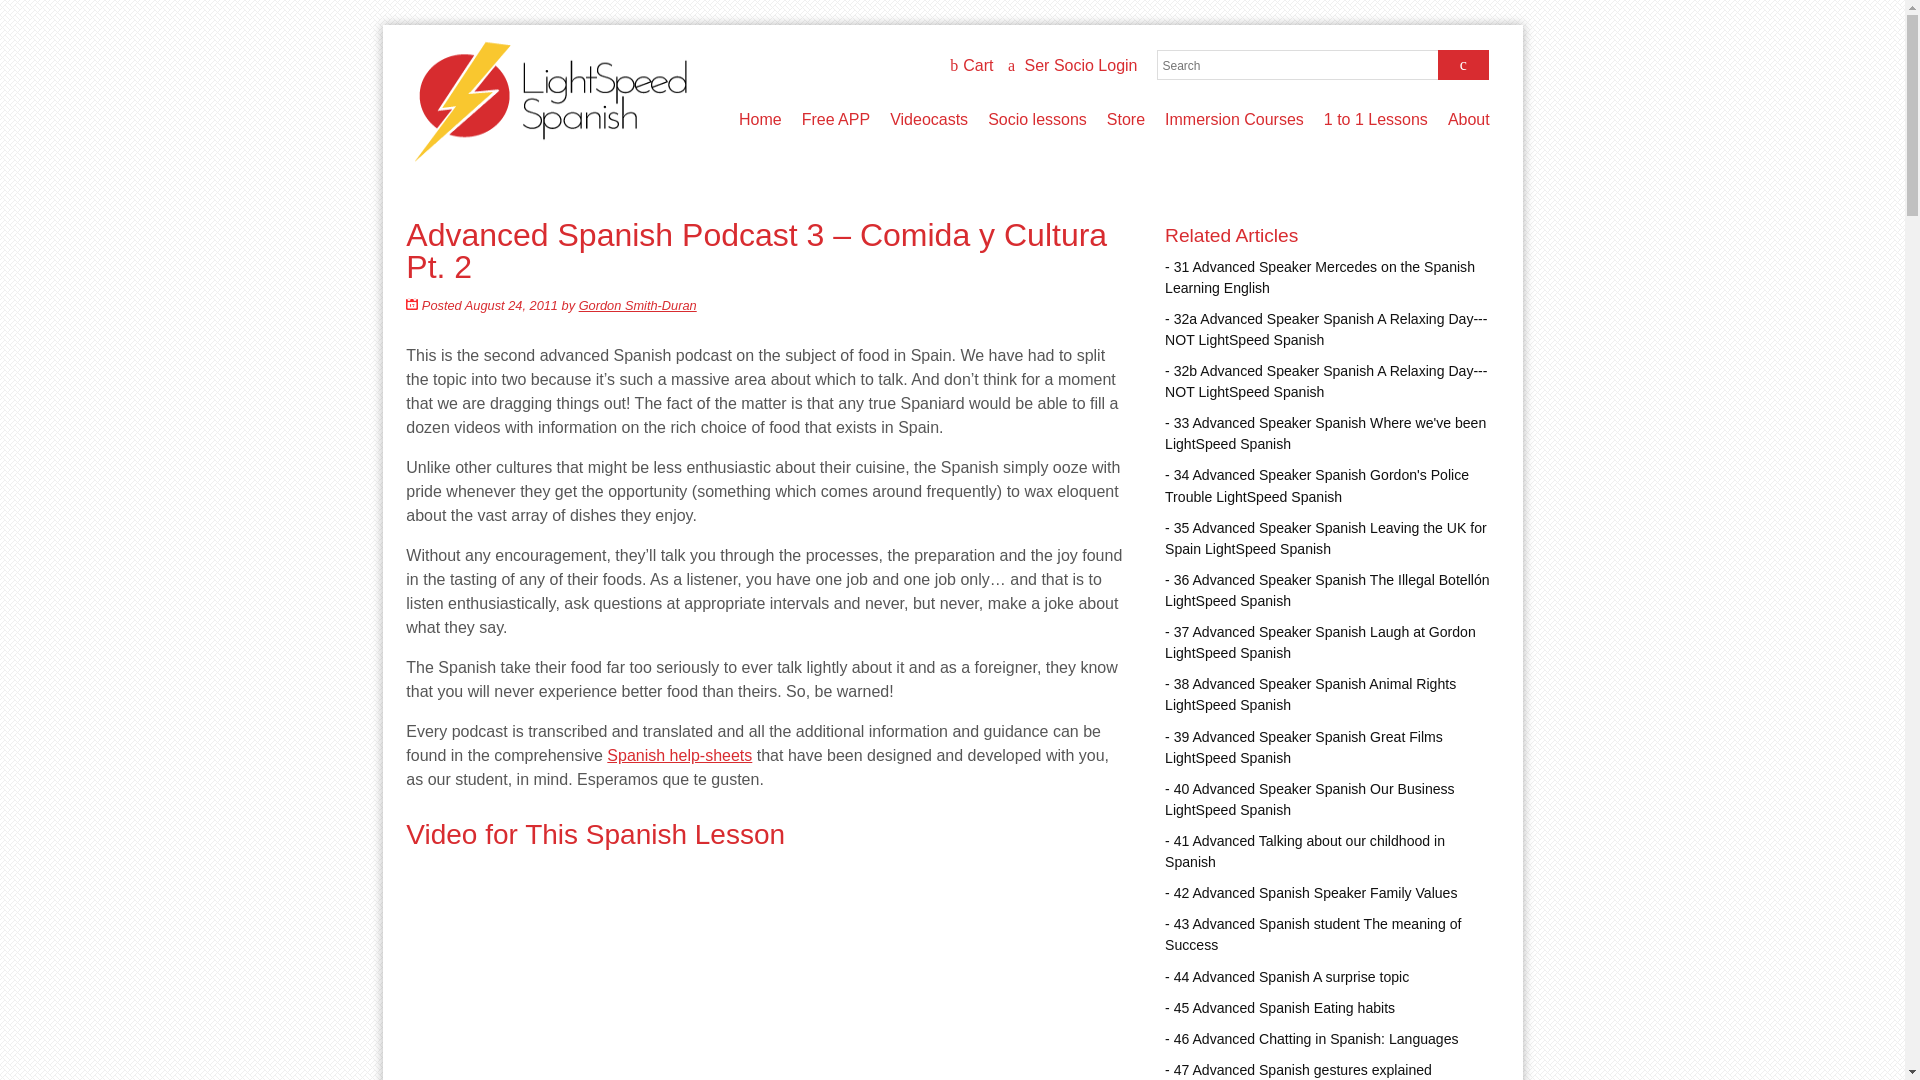 This screenshot has width=1920, height=1080. I want to click on Gordon Smith-Duran, so click(638, 306).